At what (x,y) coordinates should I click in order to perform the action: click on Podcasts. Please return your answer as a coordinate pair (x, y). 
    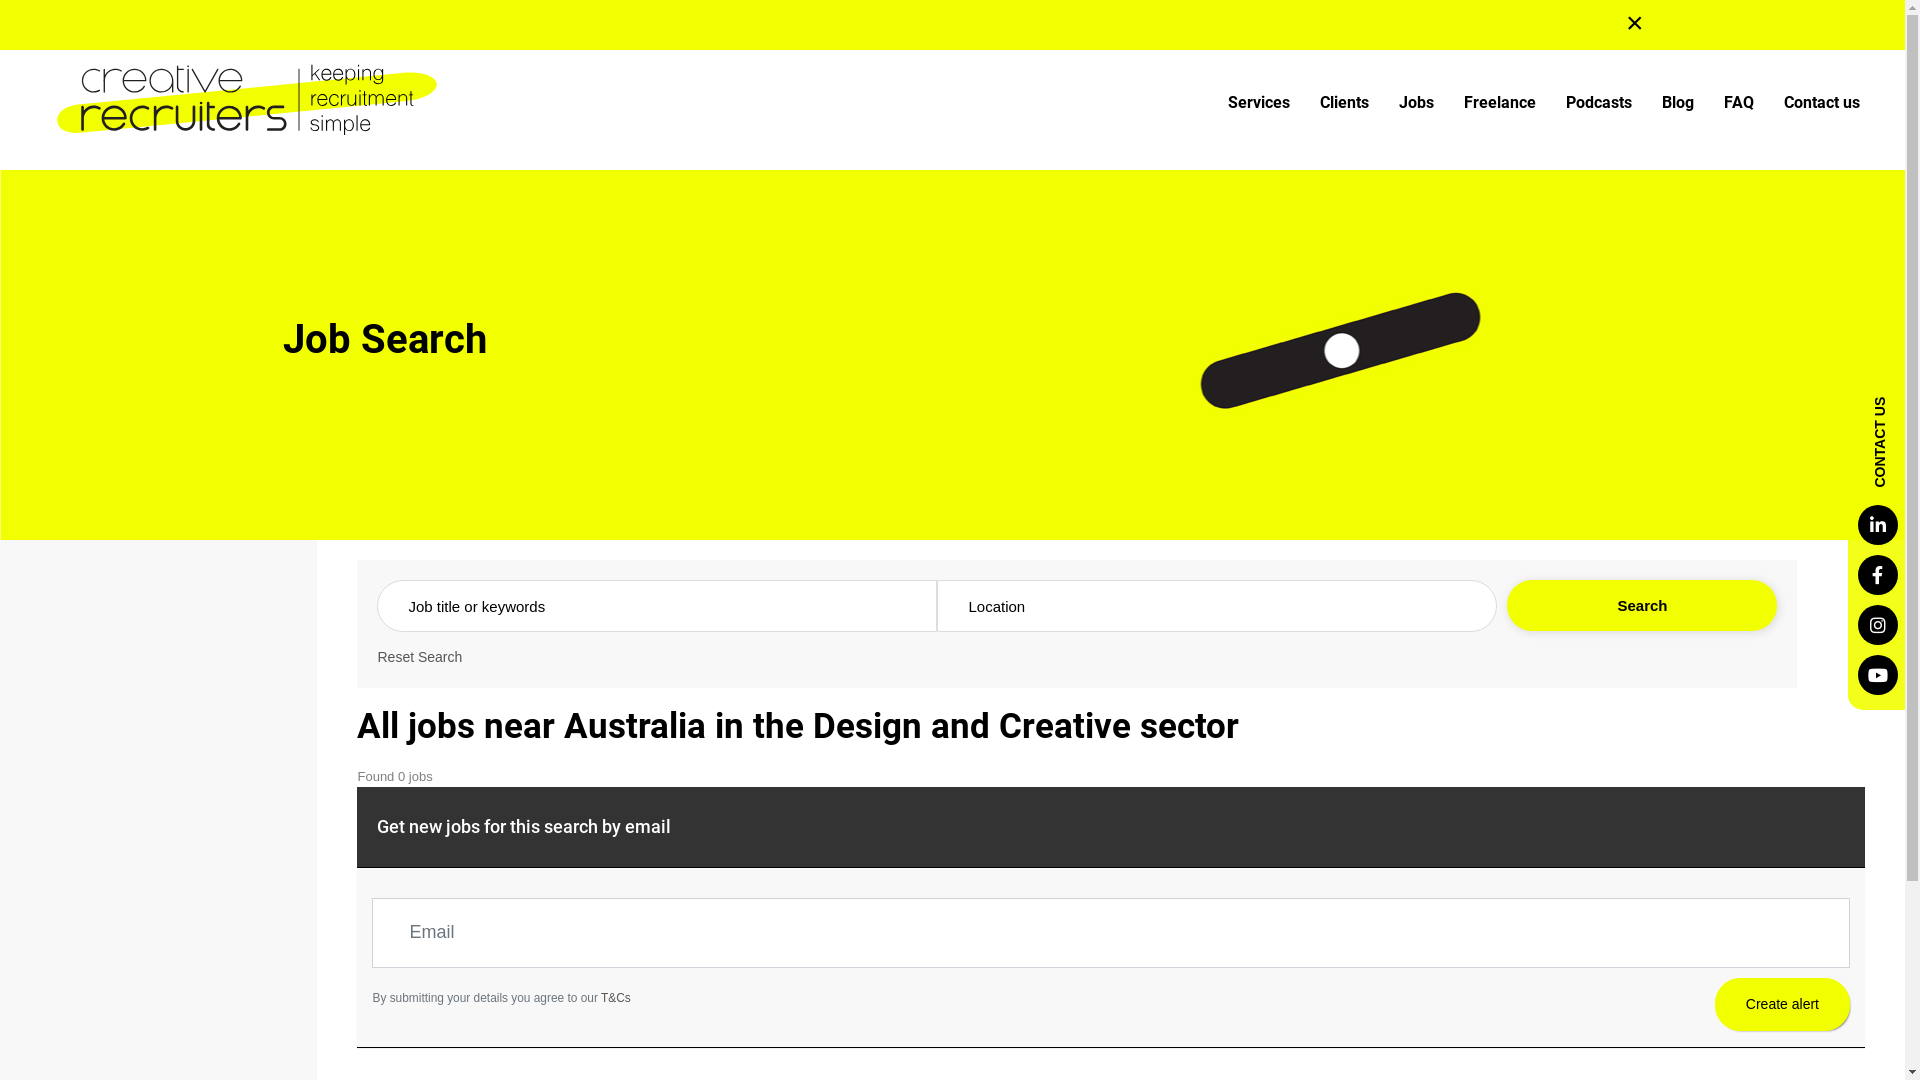
    Looking at the image, I should click on (1599, 103).